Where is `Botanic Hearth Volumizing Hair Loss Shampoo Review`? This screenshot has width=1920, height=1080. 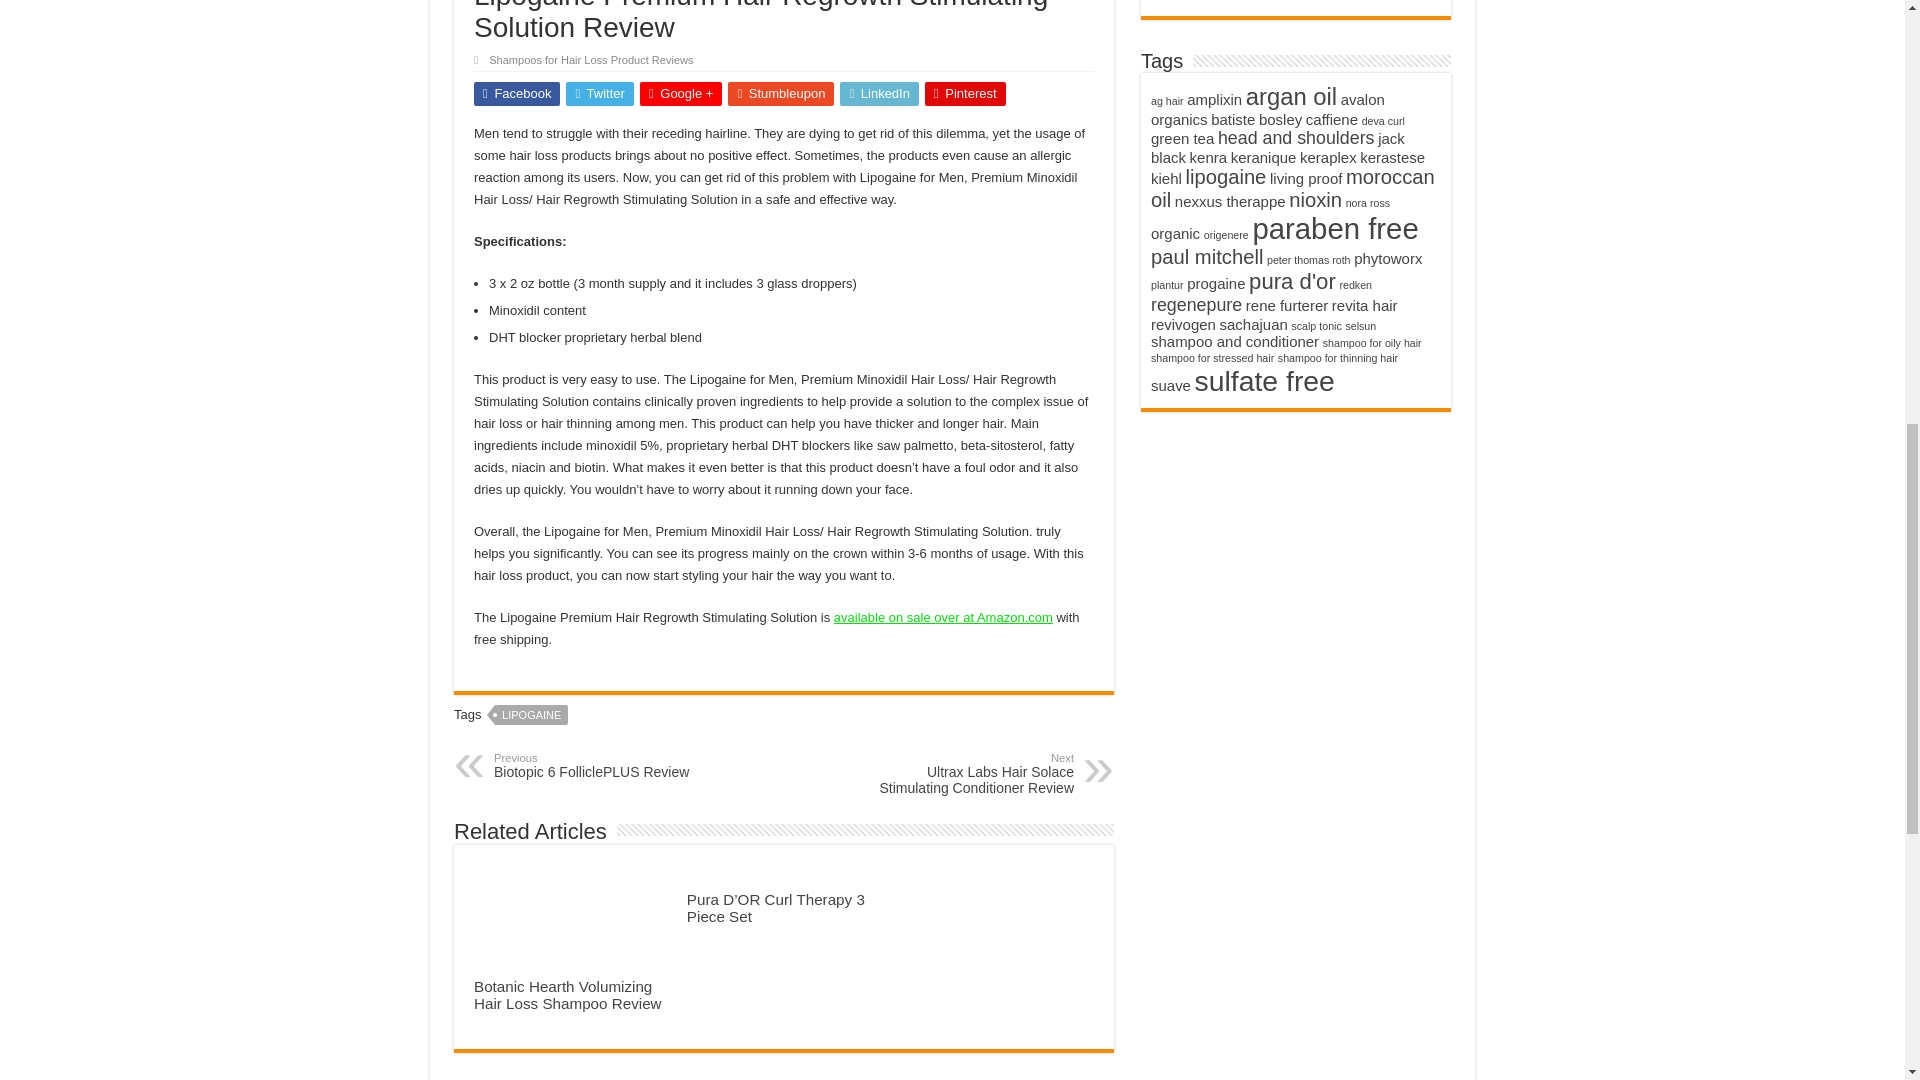
Botanic Hearth Volumizing Hair Loss Shampoo Review is located at coordinates (568, 994).